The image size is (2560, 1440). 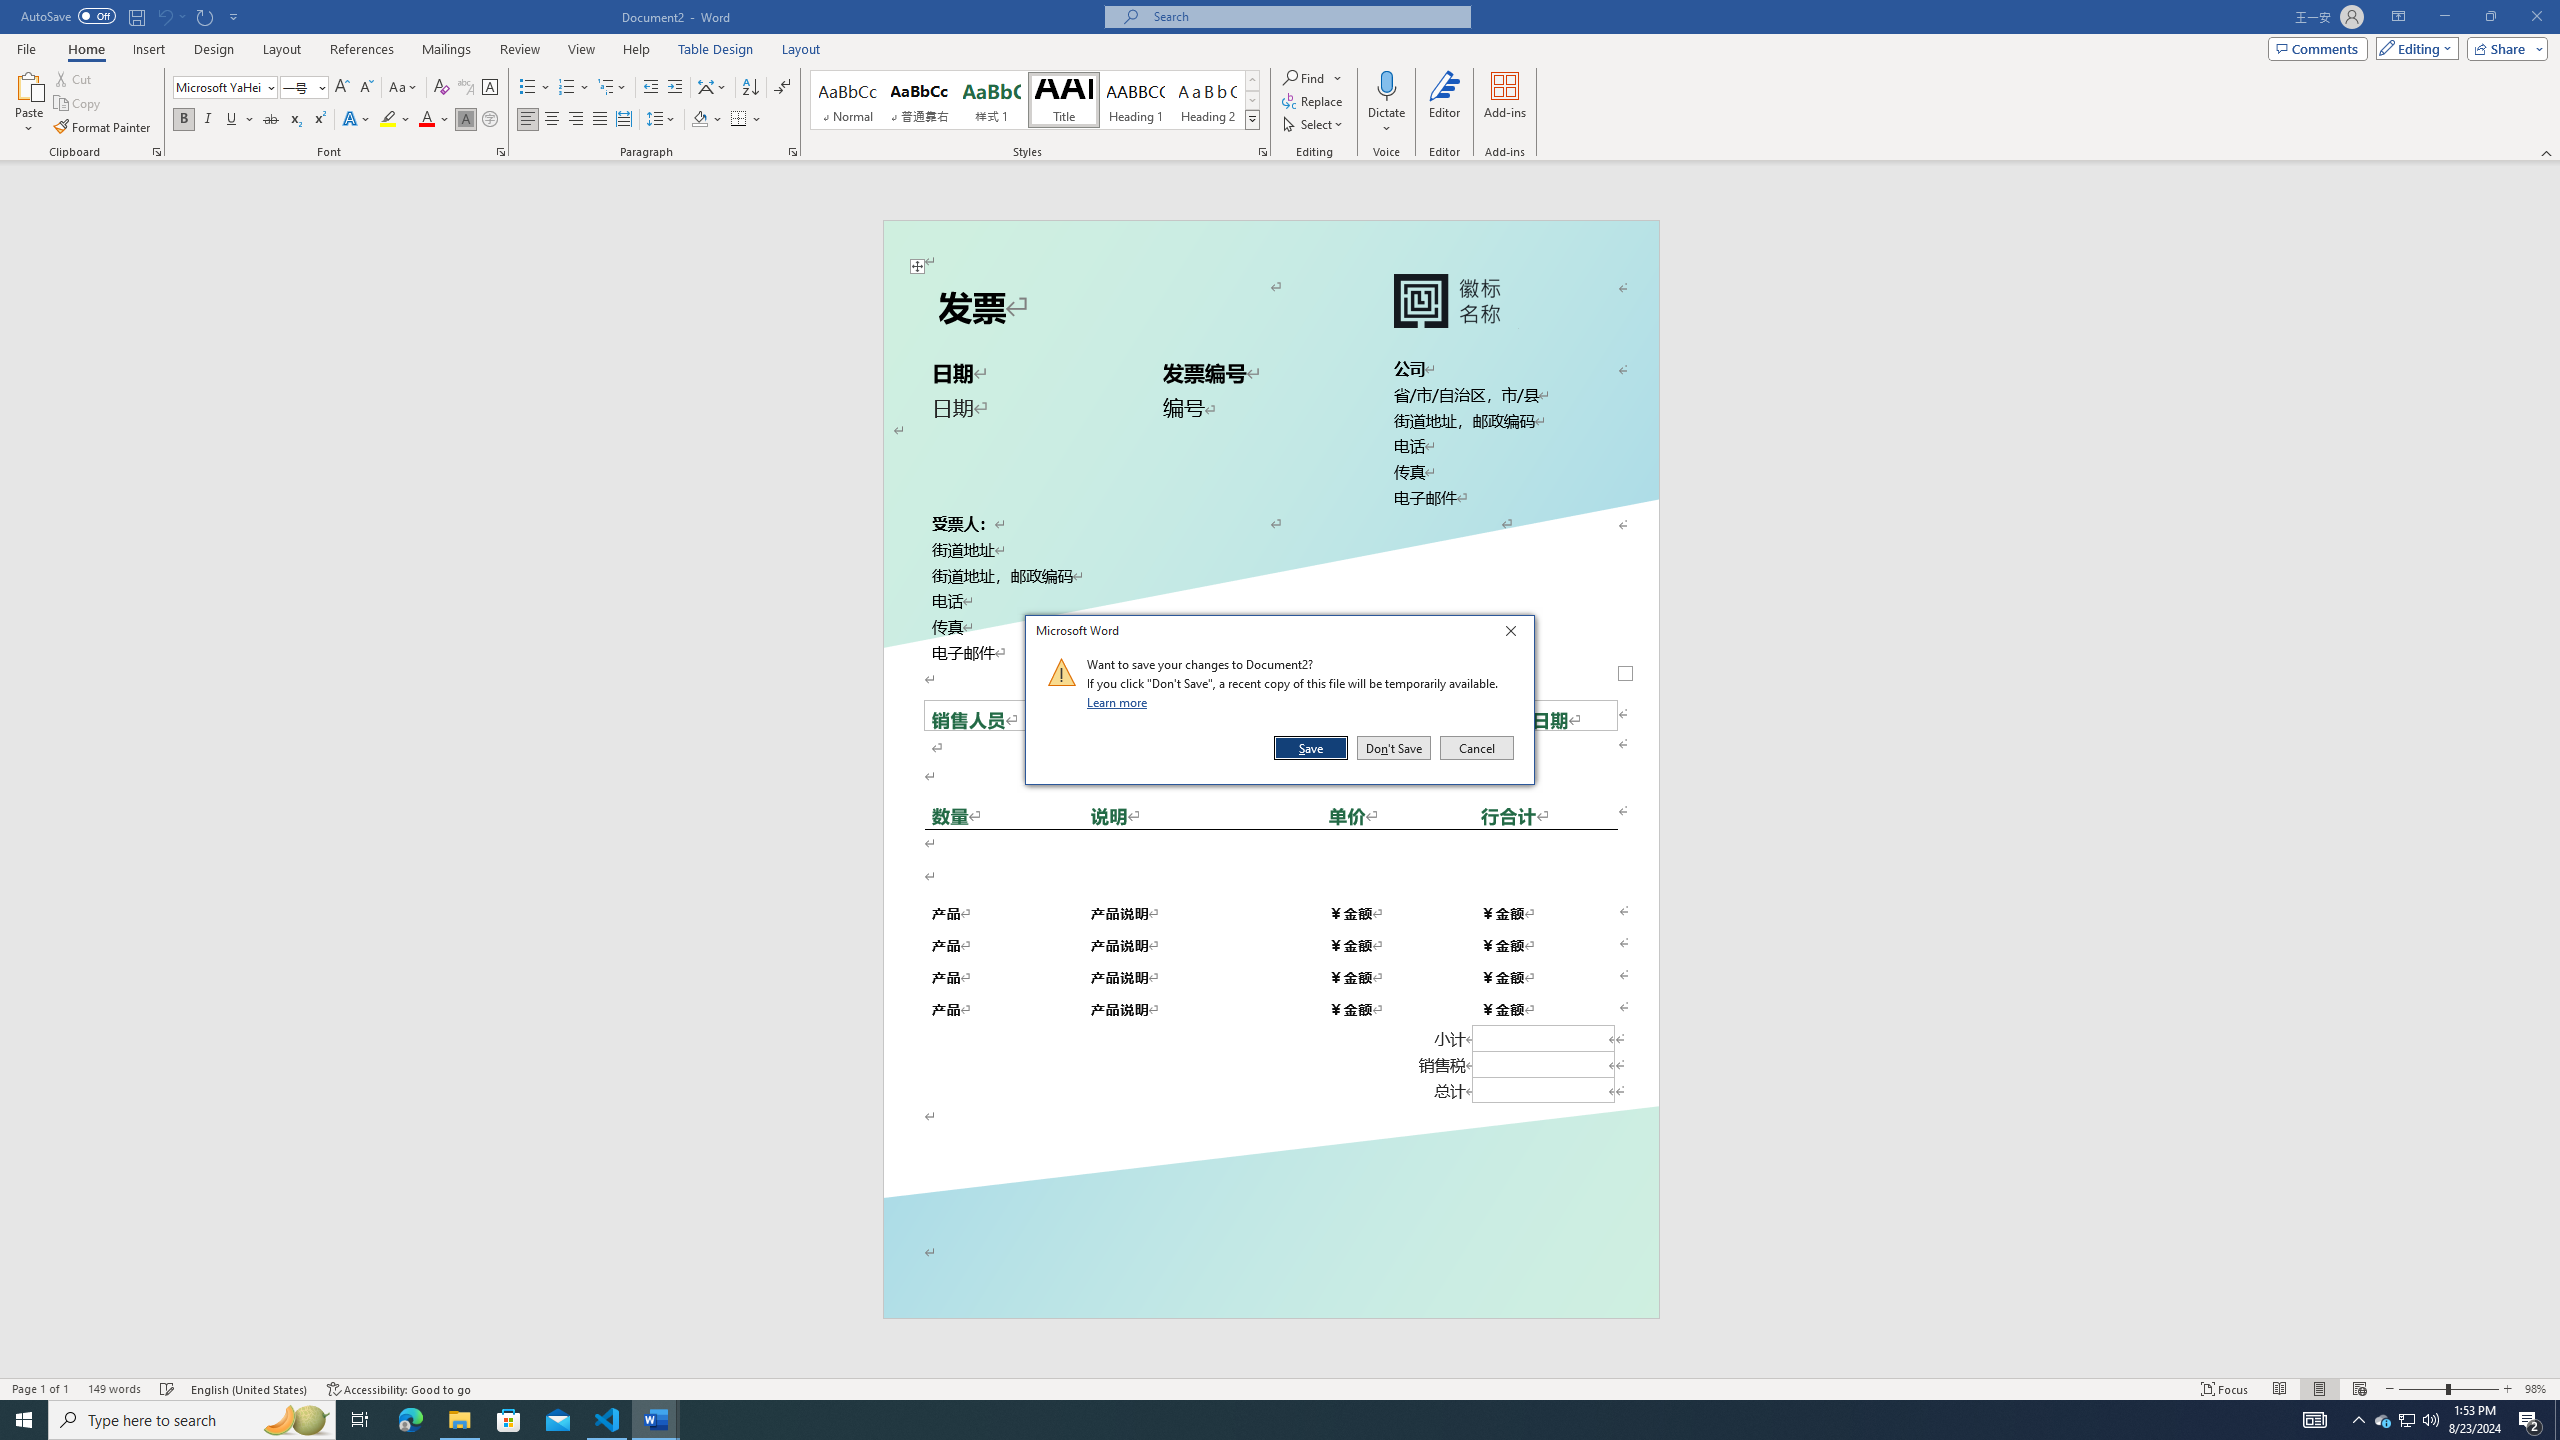 I want to click on Office Clipboard..., so click(x=156, y=152).